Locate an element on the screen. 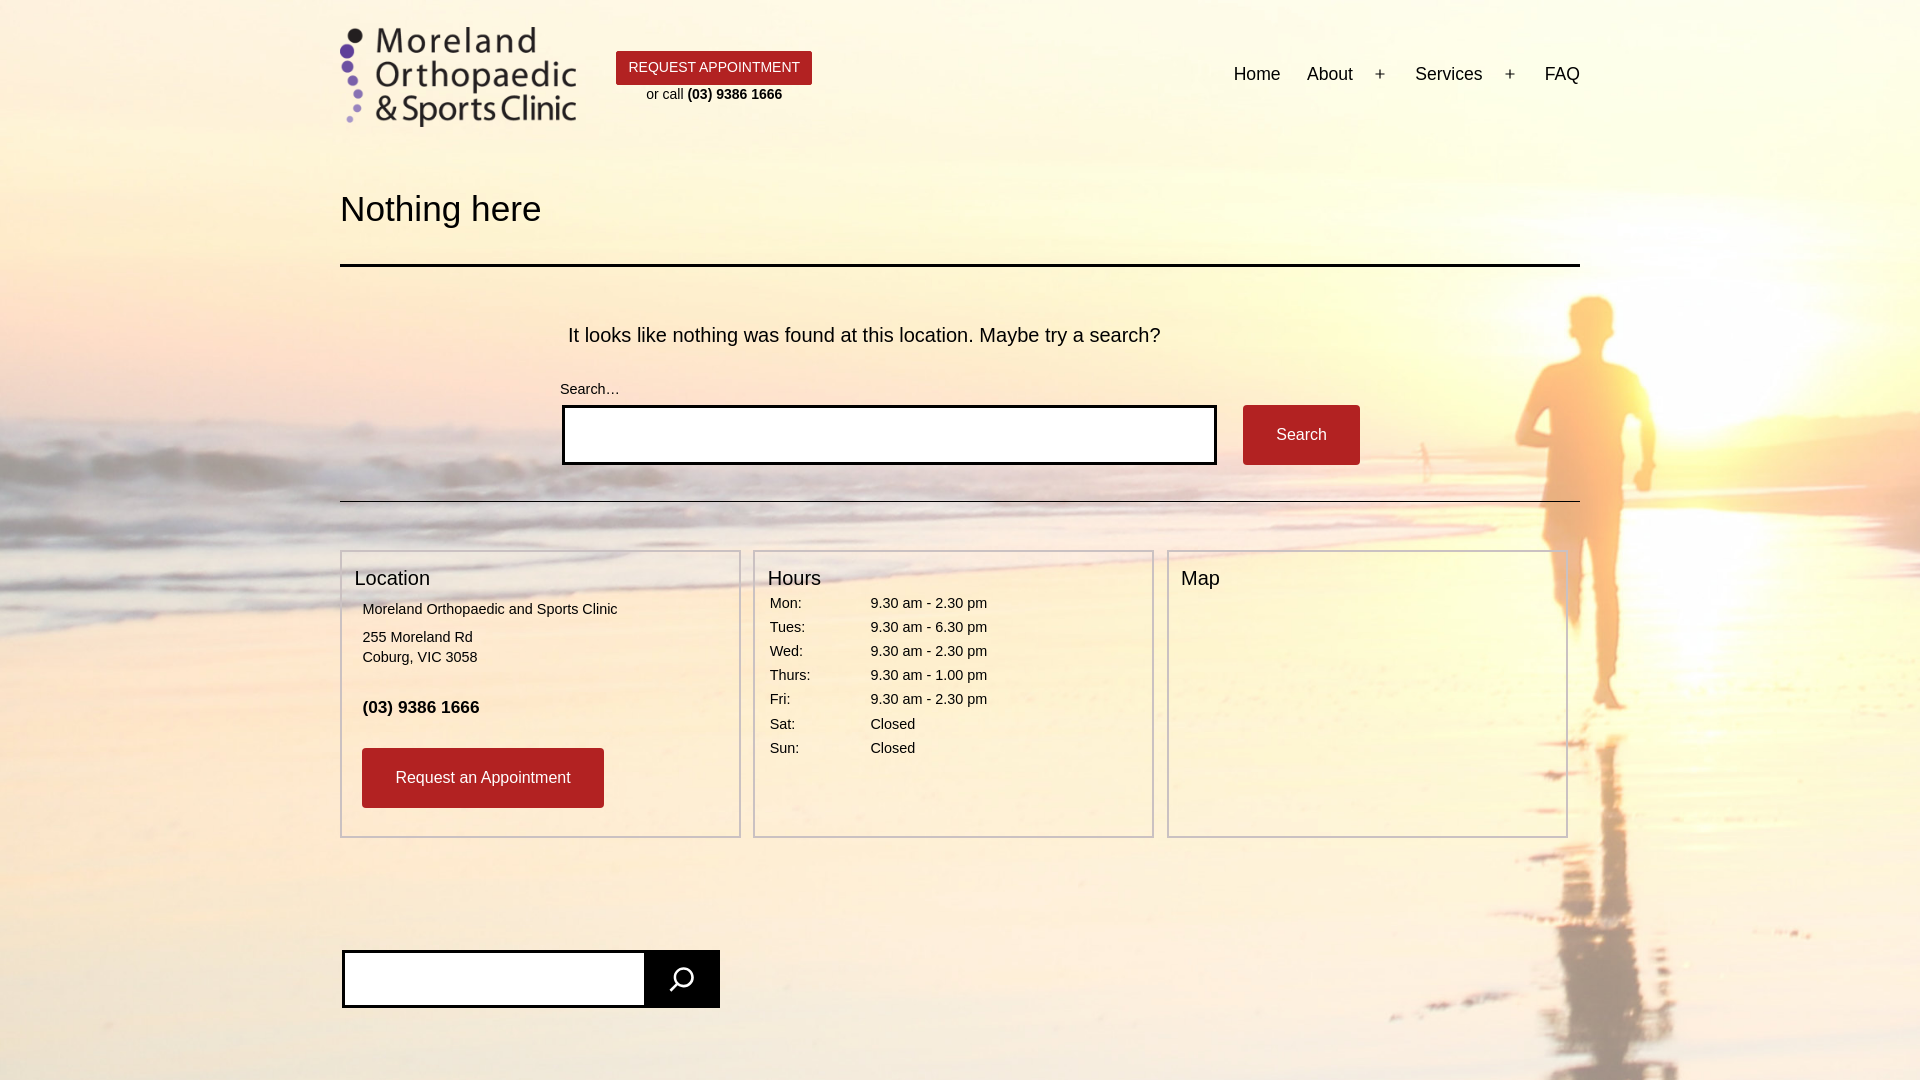 The image size is (1920, 1080). Search is located at coordinates (1302, 435).